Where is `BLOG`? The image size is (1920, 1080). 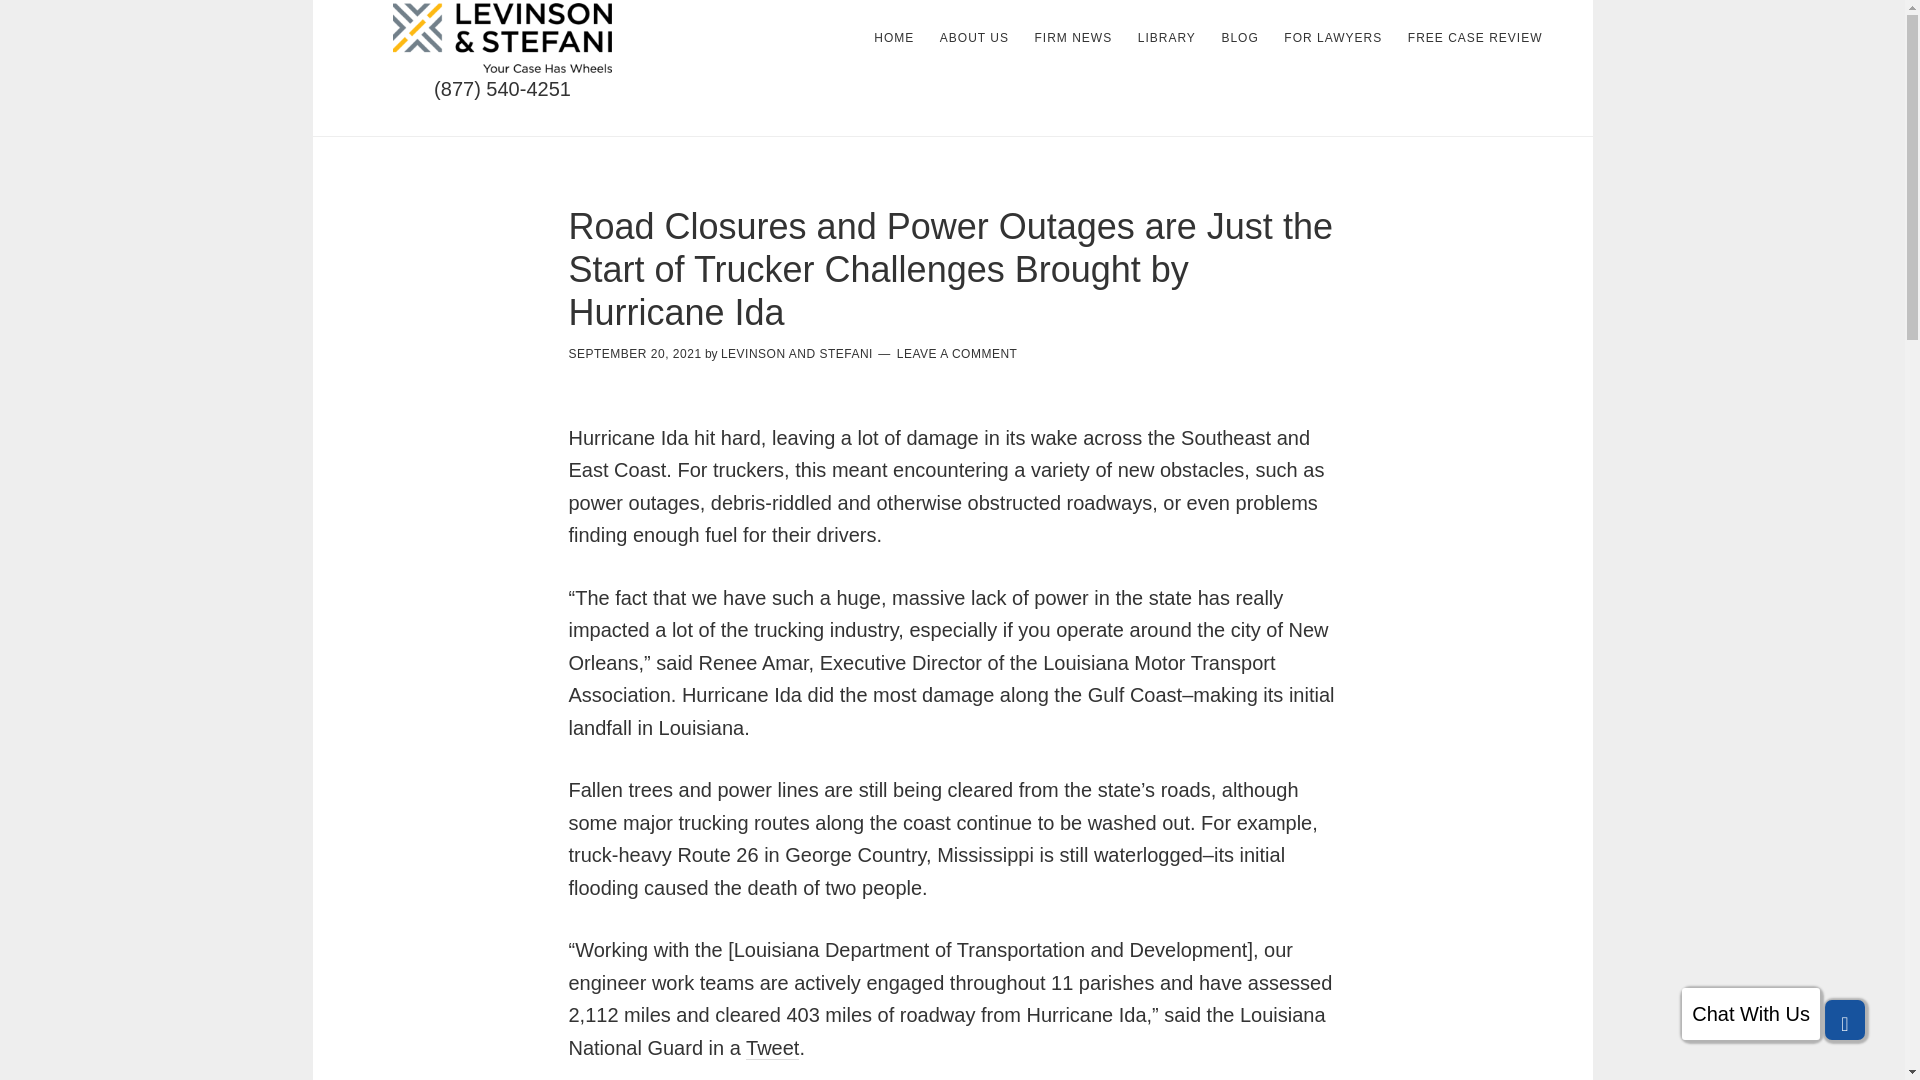 BLOG is located at coordinates (1239, 38).